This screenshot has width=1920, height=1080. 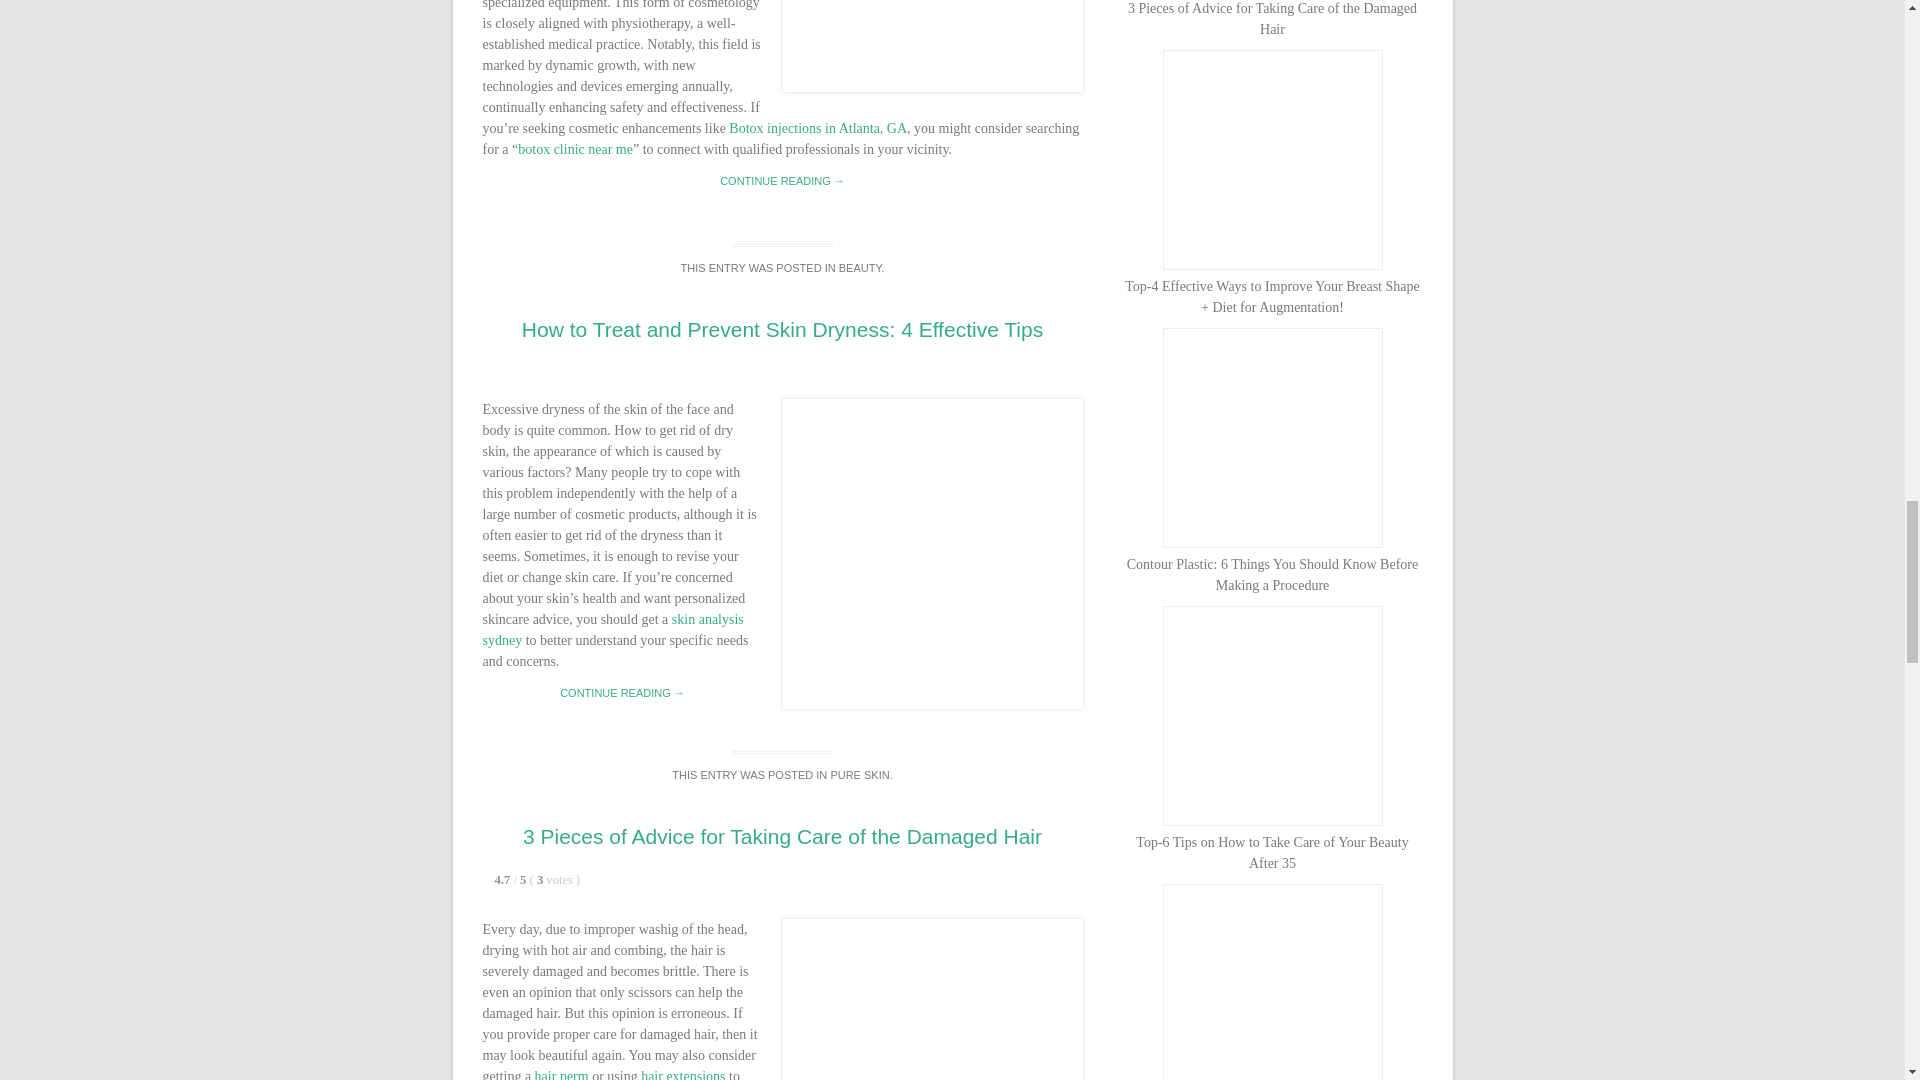 What do you see at coordinates (782, 329) in the screenshot?
I see `How to Treat and Prevent Skin Dryness: 4 Effective Tips` at bounding box center [782, 329].